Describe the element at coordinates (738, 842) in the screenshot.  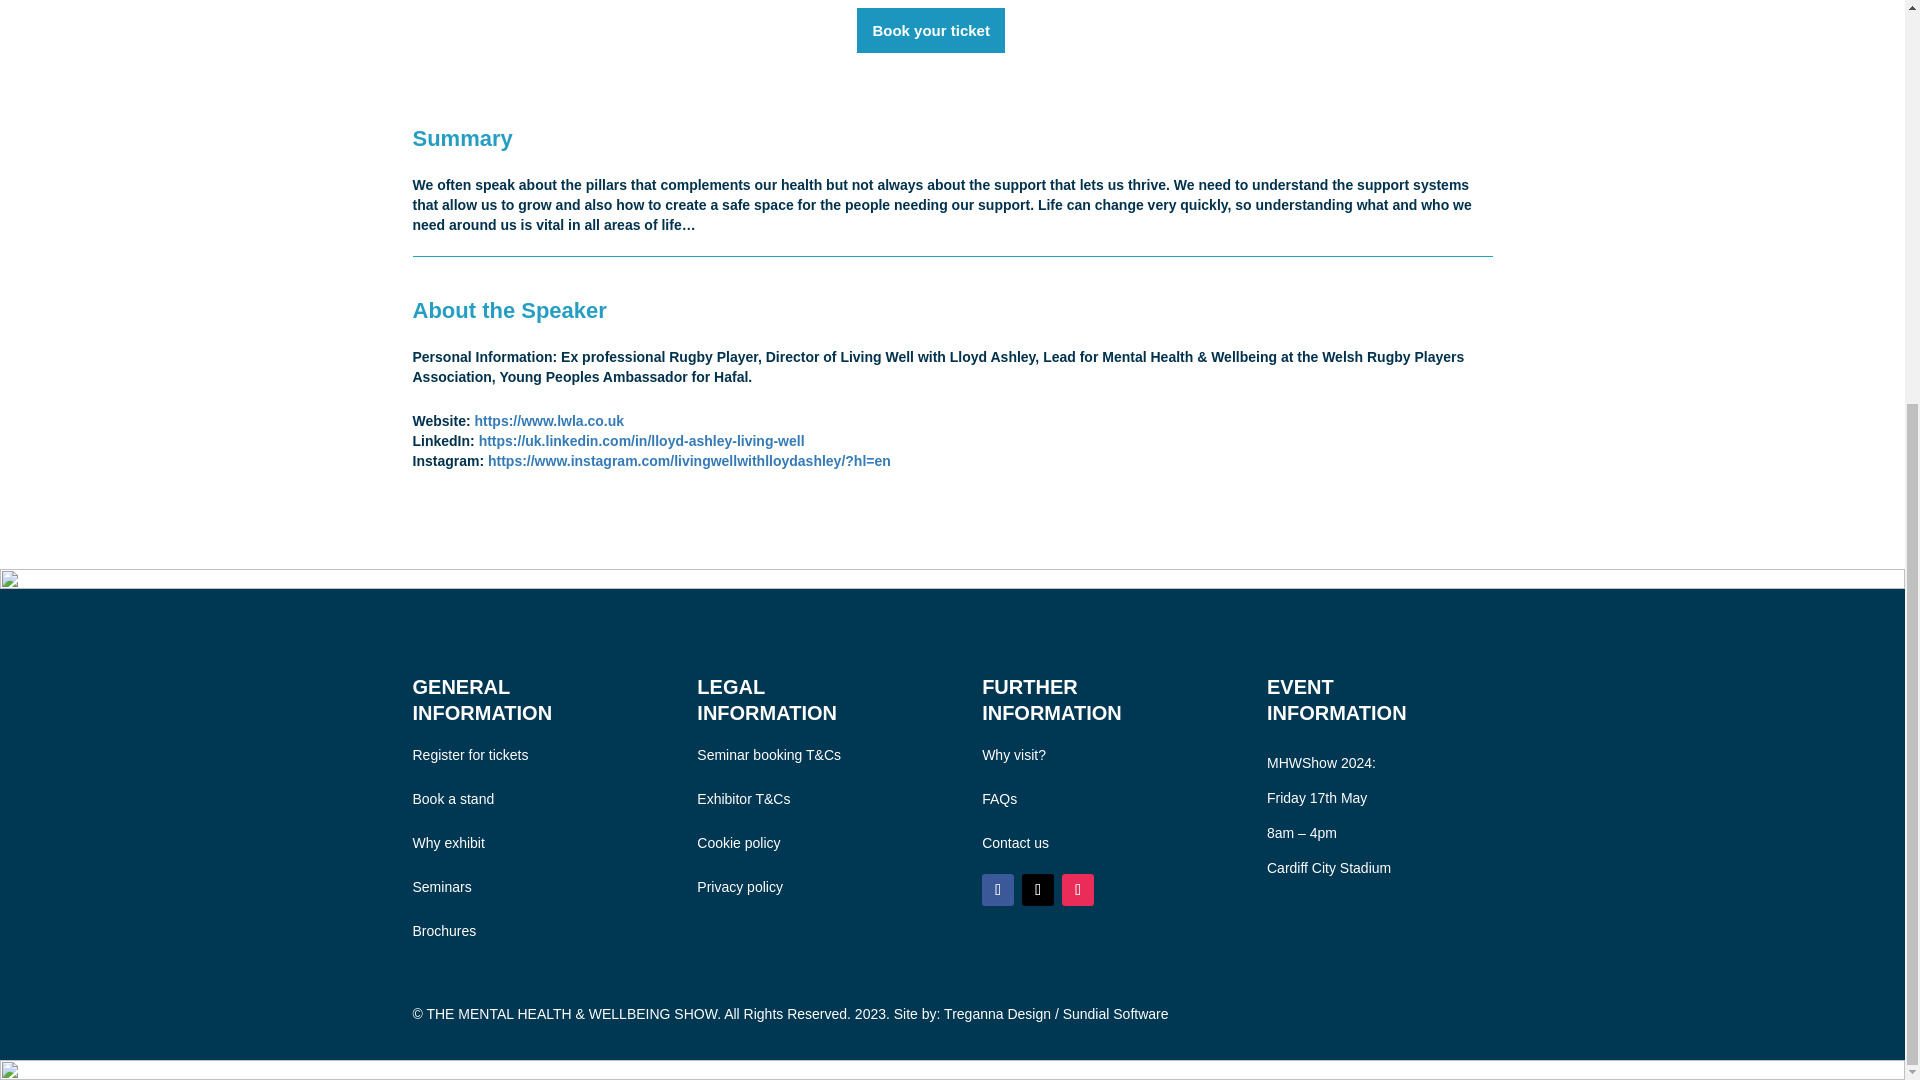
I see `Cookie policy` at that location.